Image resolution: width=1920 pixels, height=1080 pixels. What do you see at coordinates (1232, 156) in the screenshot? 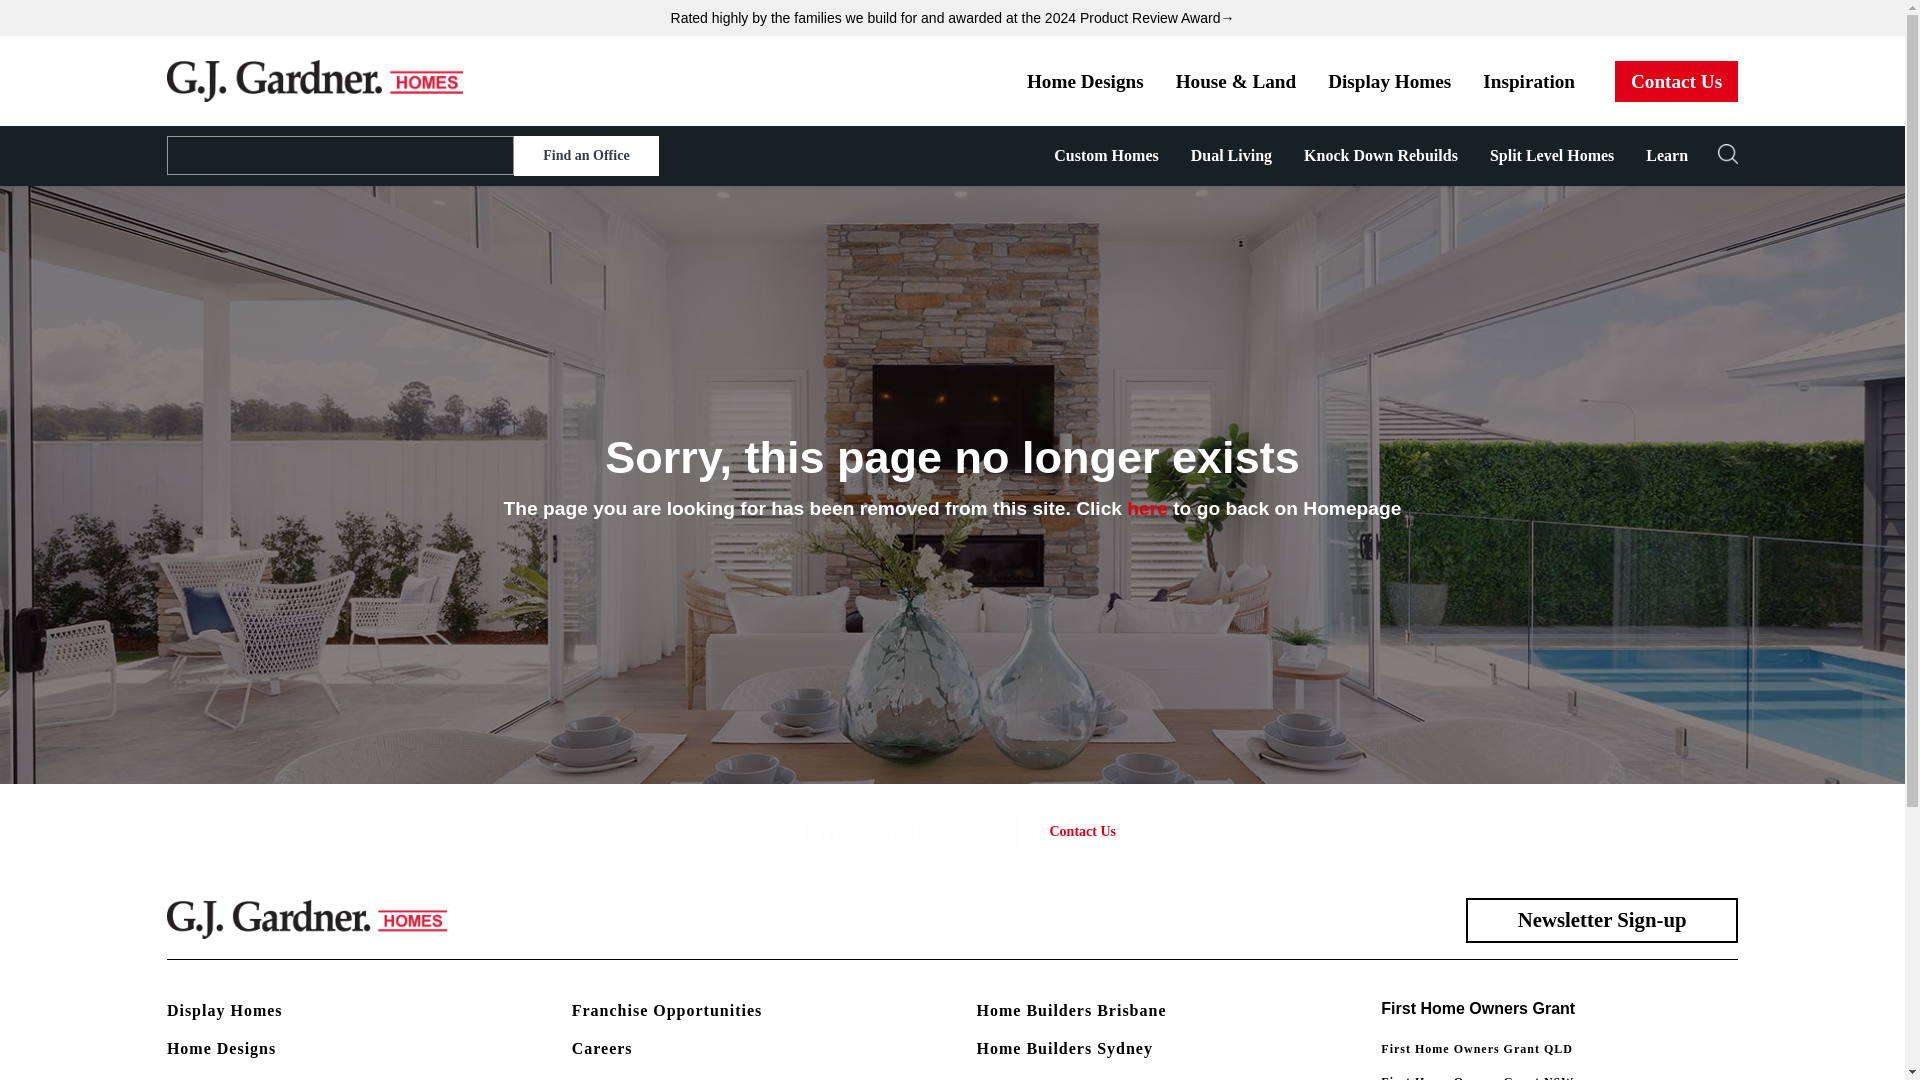
I see `Dual Living` at bounding box center [1232, 156].